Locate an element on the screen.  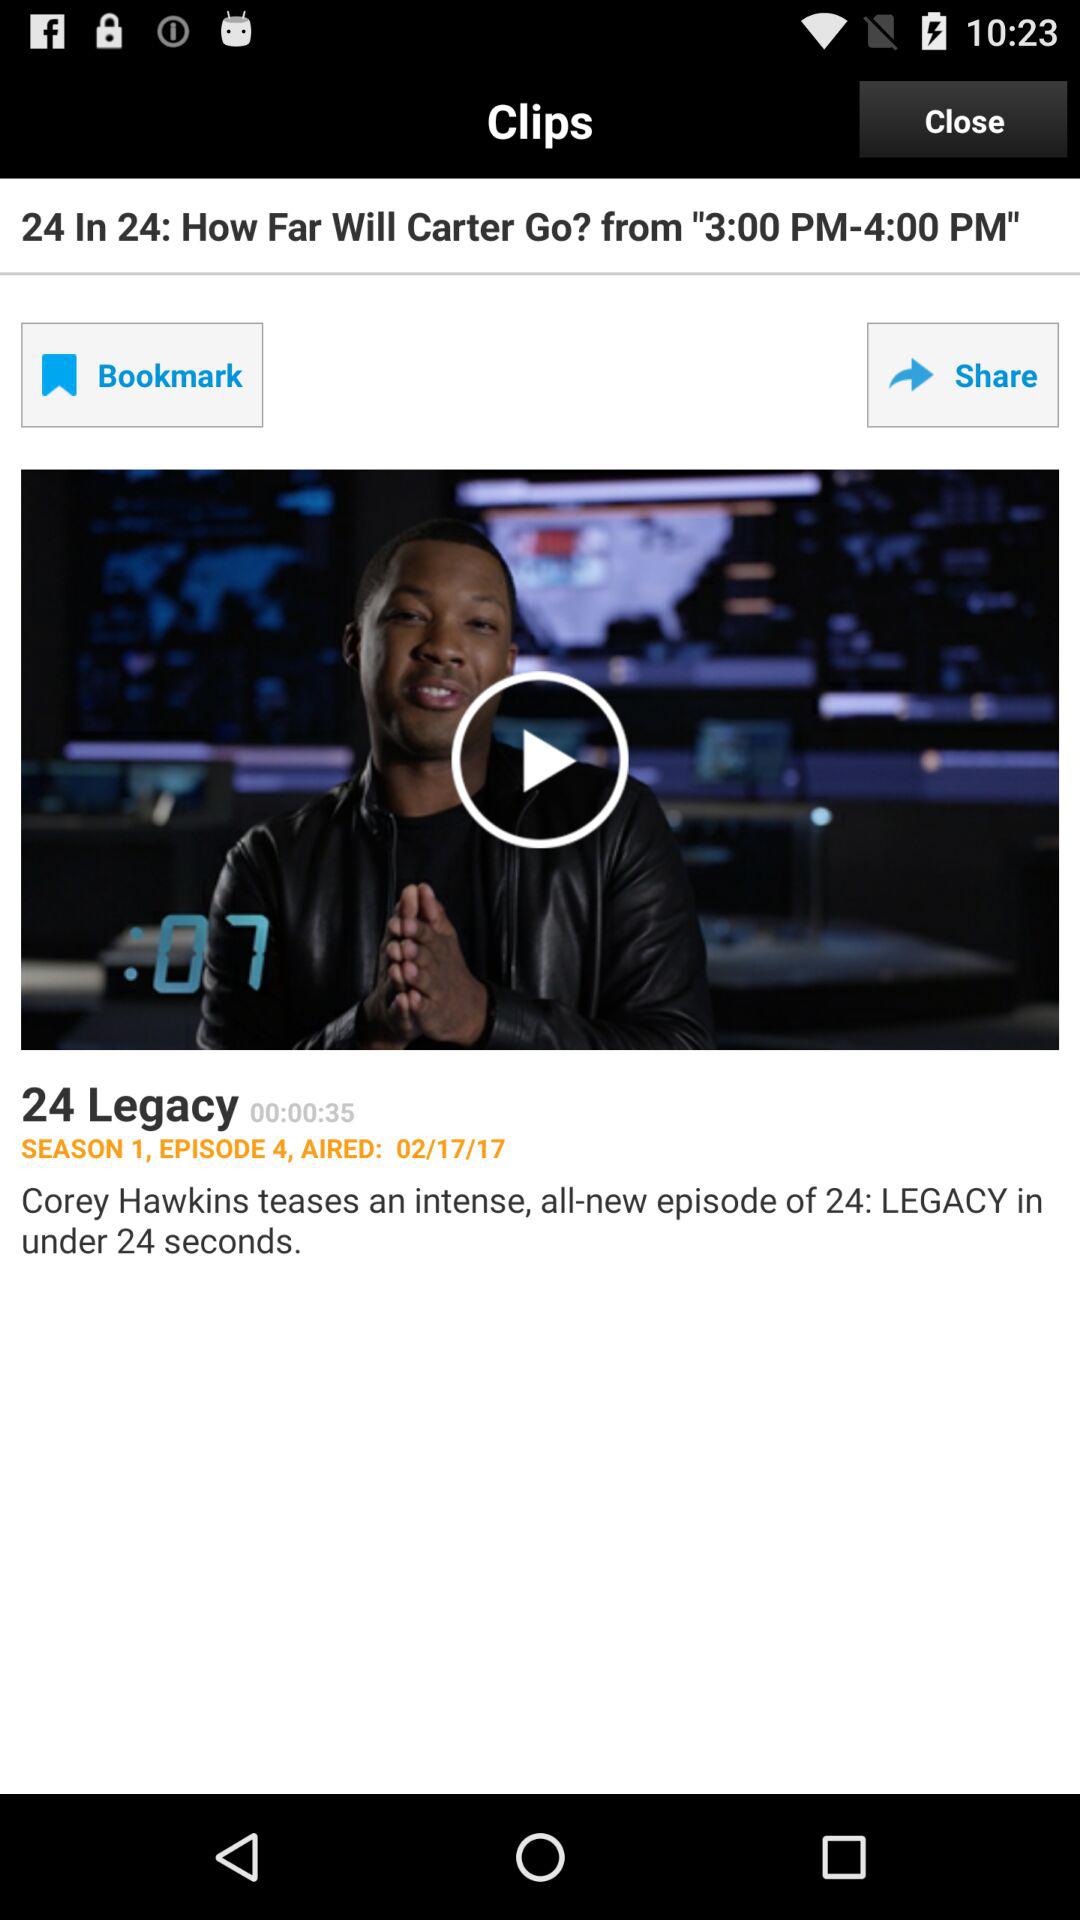
select the bookmark is located at coordinates (142, 374).